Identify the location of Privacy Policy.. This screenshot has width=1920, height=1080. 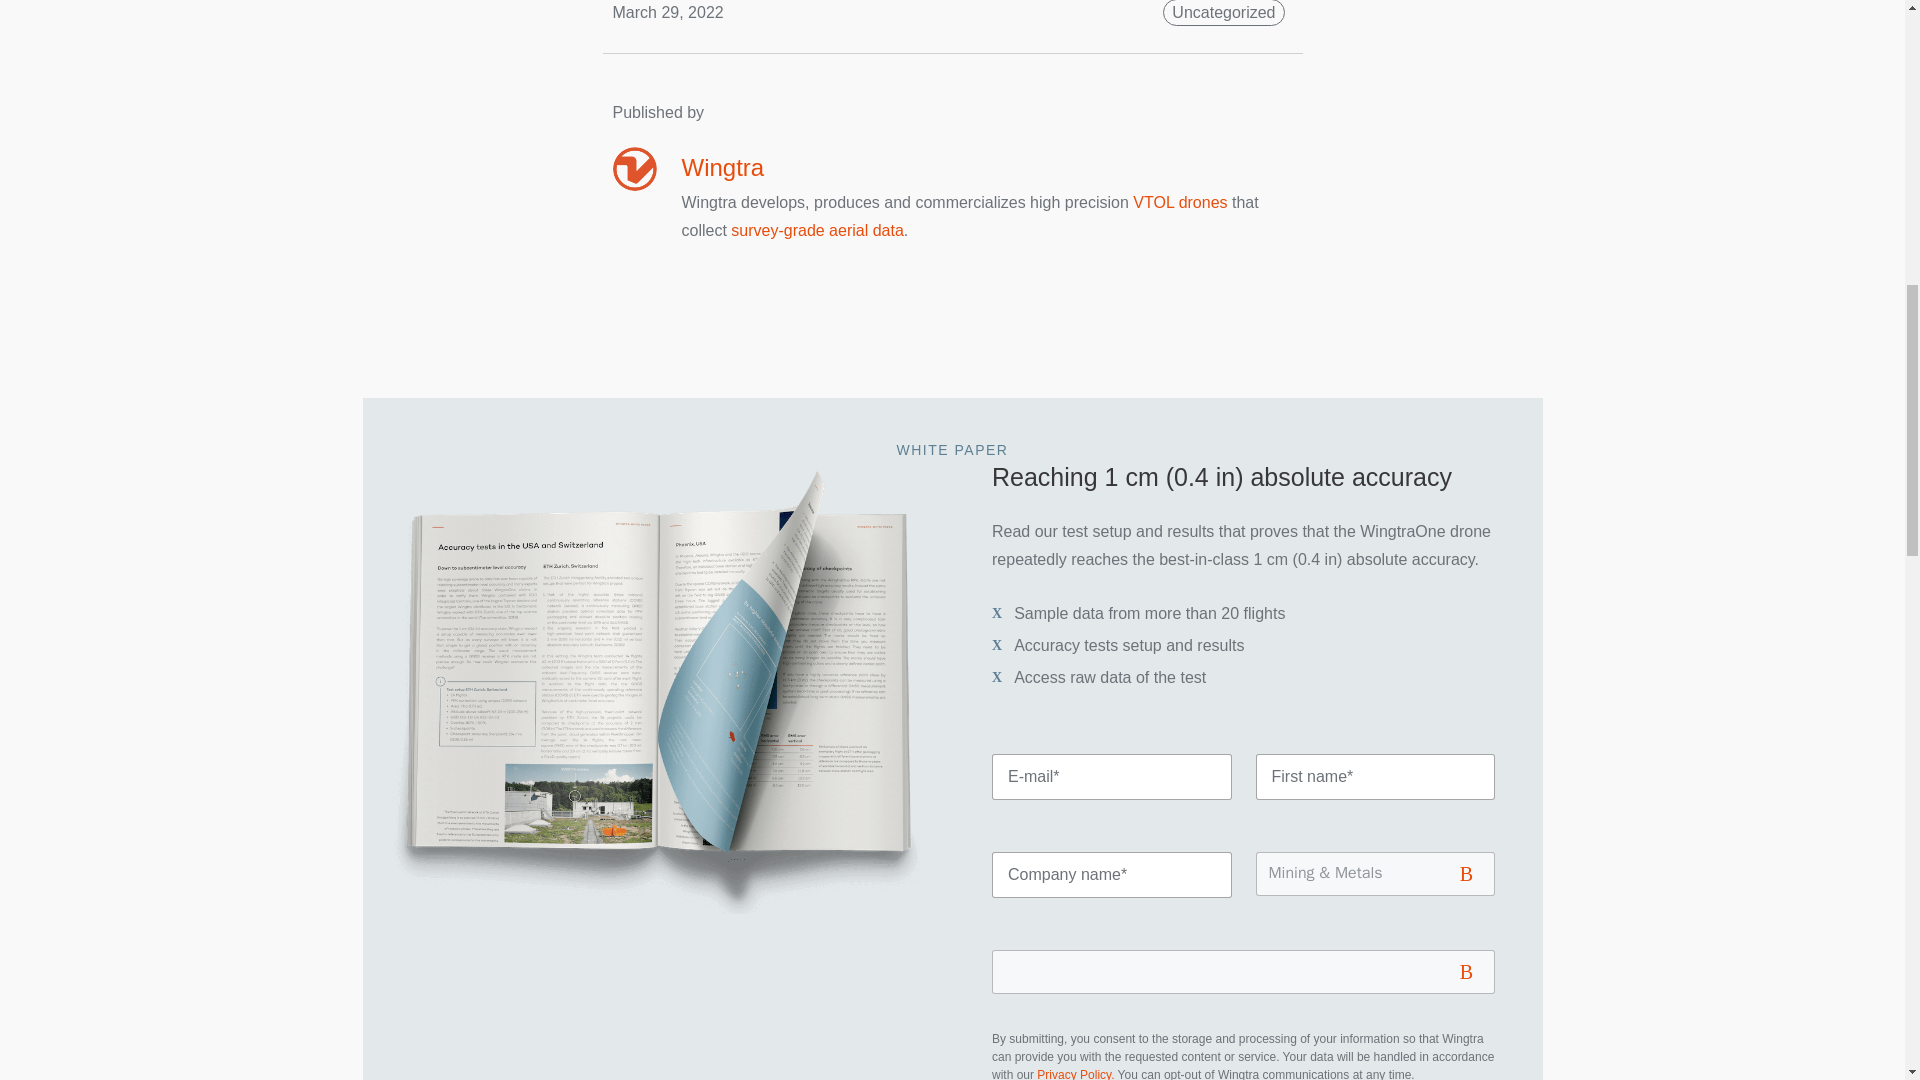
(1074, 1074).